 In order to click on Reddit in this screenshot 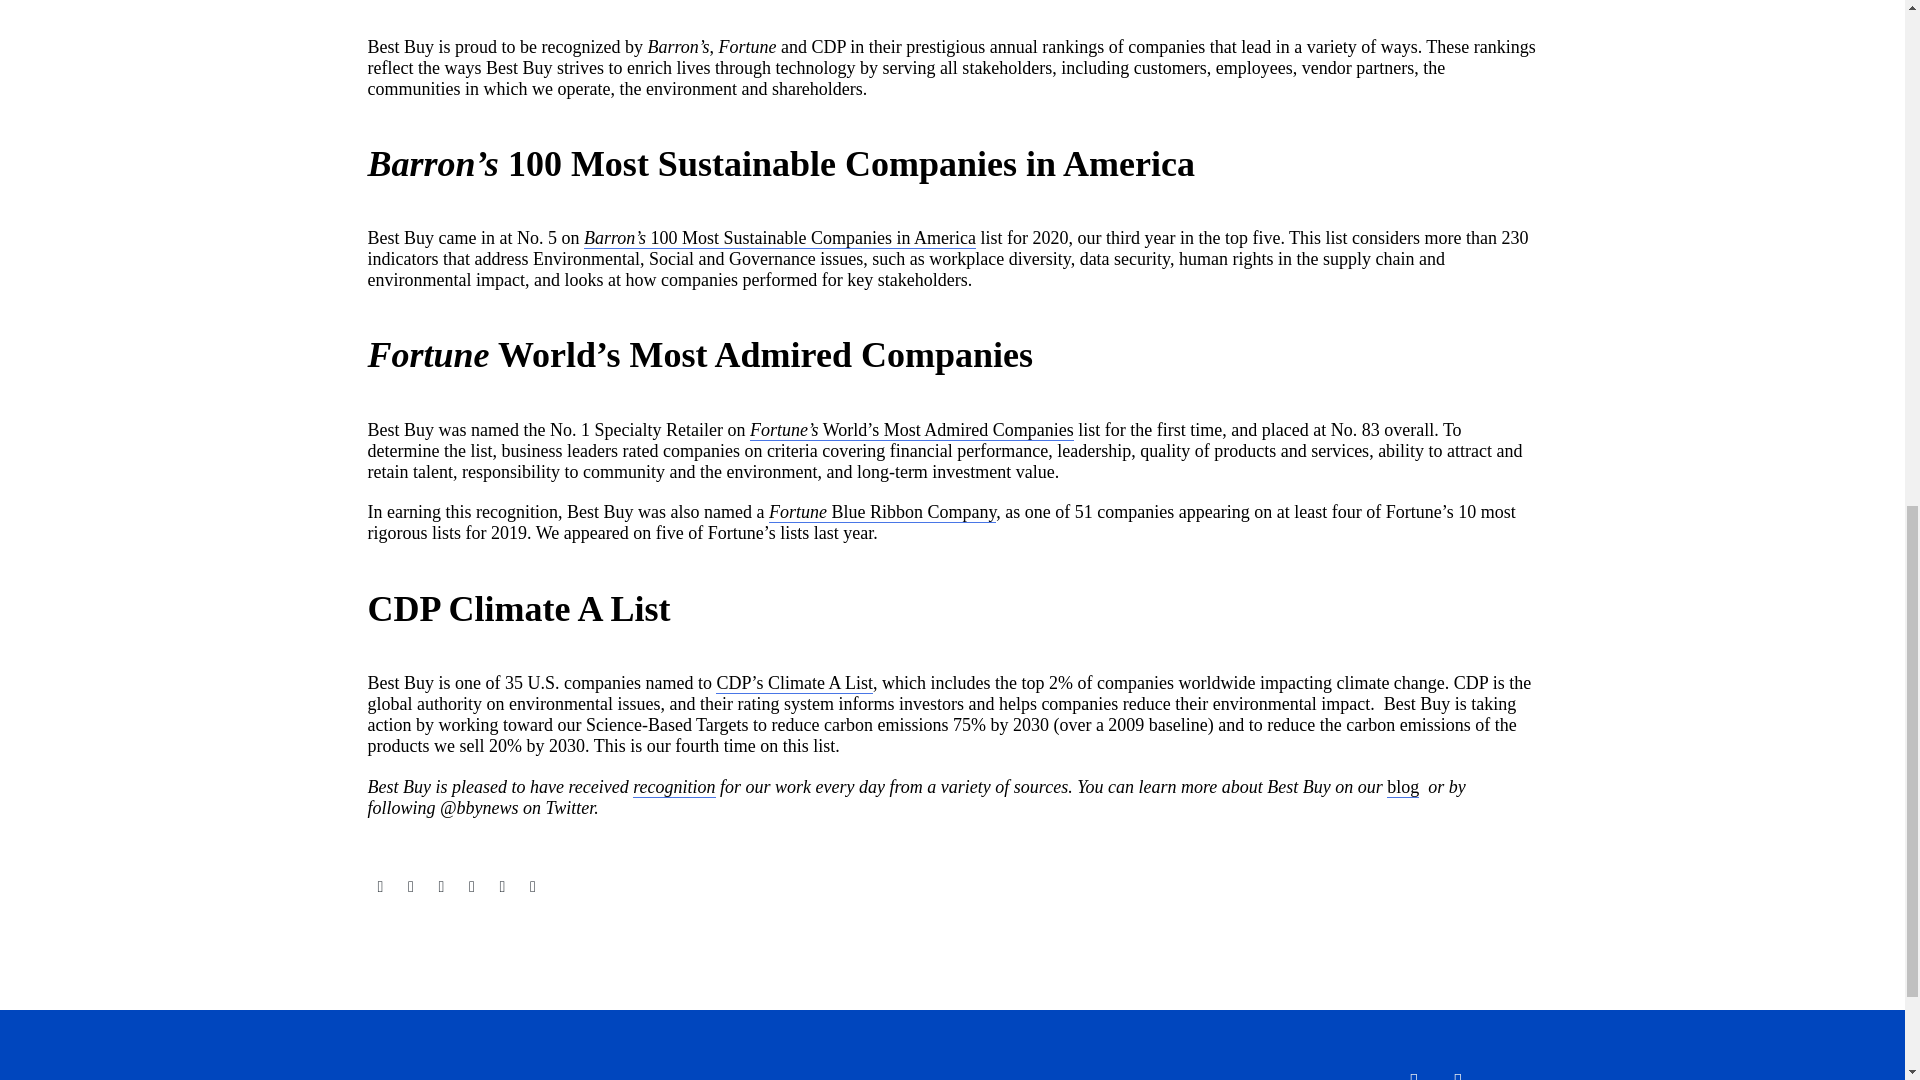, I will do `click(532, 887)`.